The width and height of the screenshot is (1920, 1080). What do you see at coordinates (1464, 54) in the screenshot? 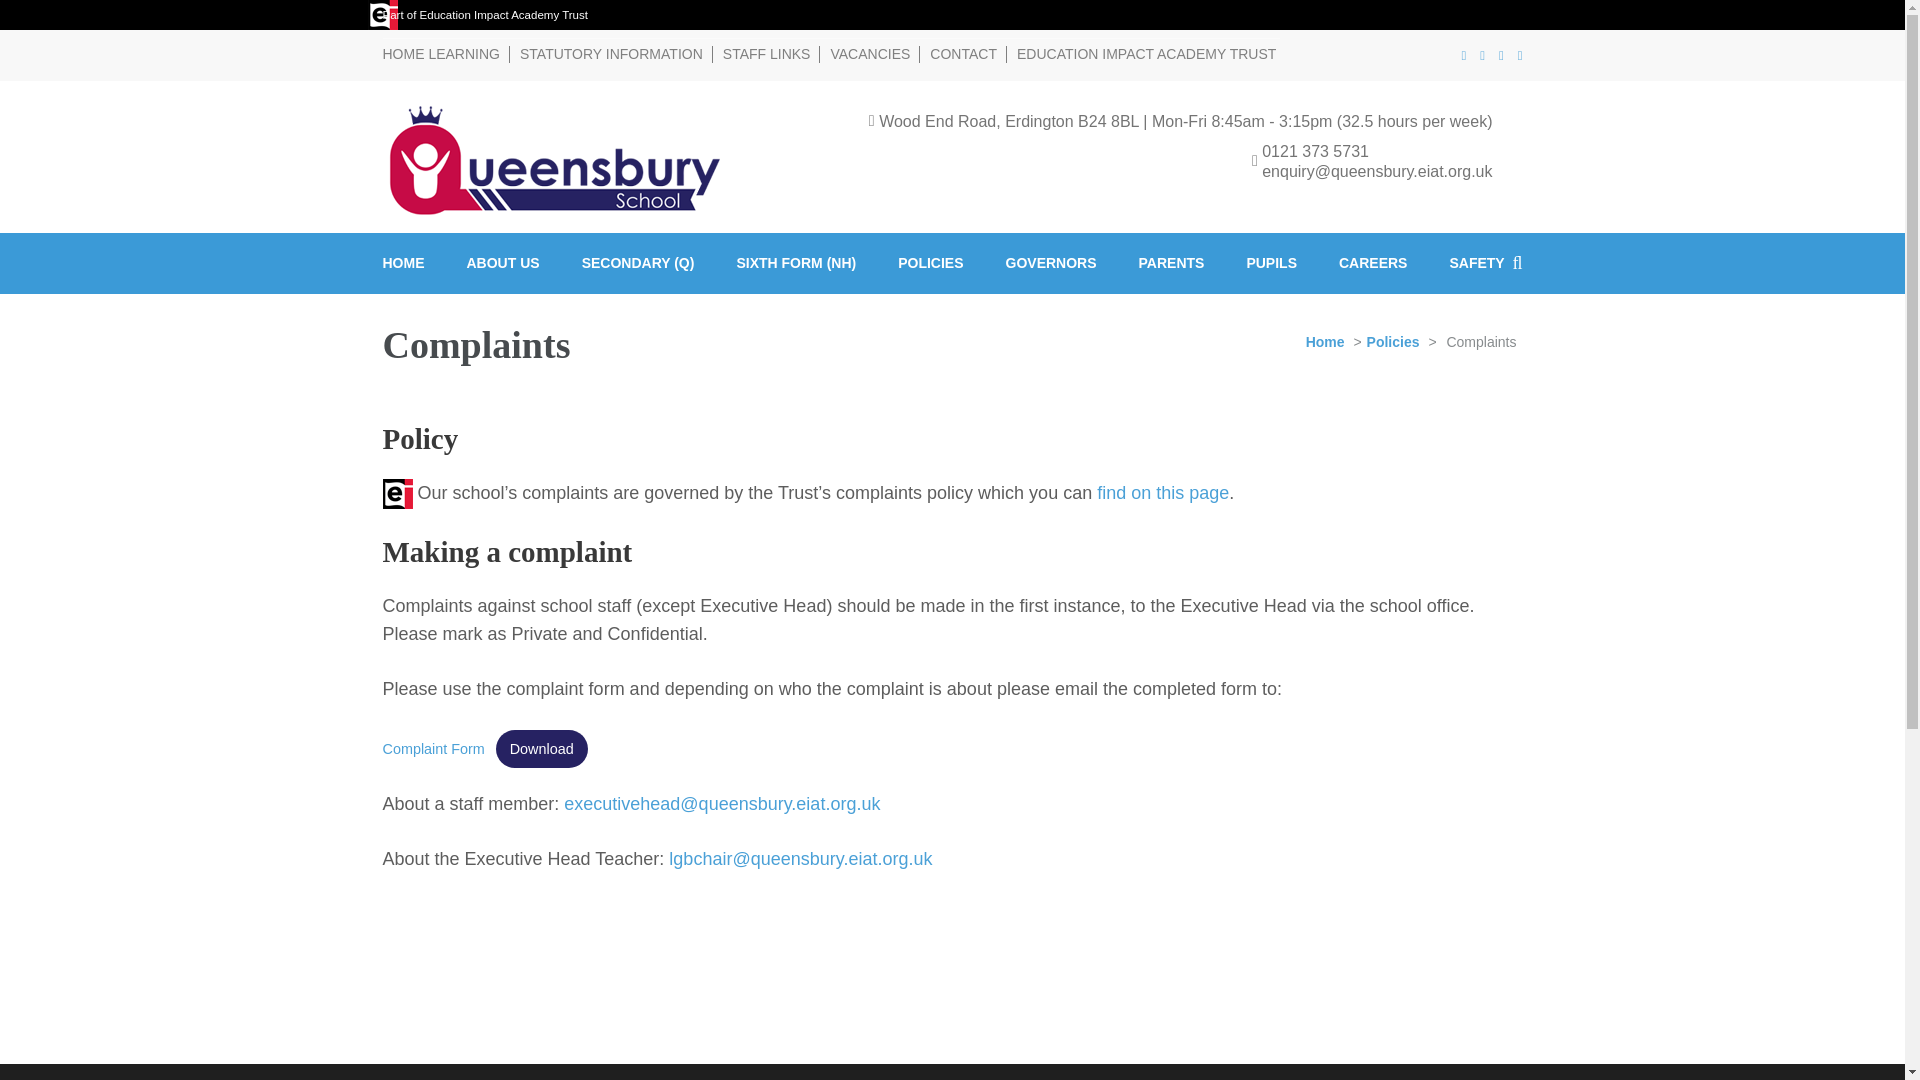
I see `facebook` at bounding box center [1464, 54].